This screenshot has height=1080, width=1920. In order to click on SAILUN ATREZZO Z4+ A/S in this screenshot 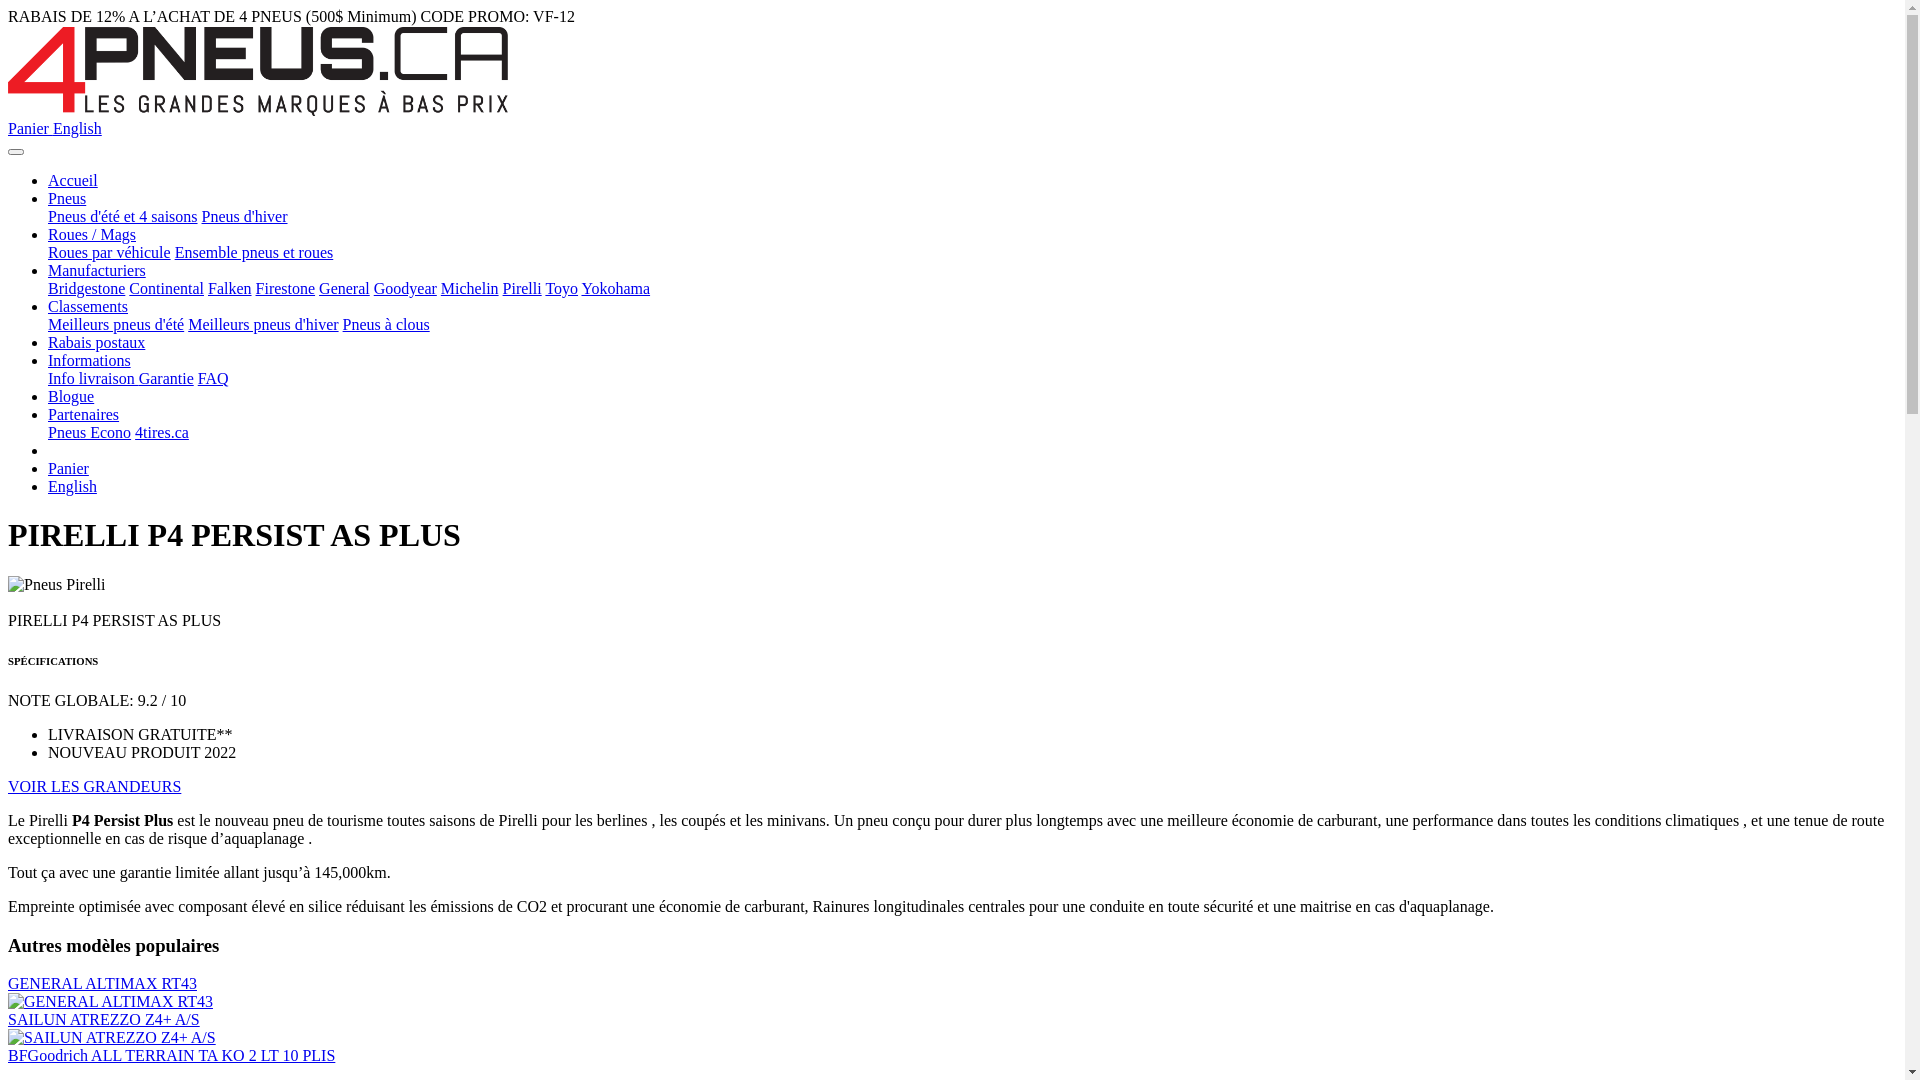, I will do `click(104, 1020)`.